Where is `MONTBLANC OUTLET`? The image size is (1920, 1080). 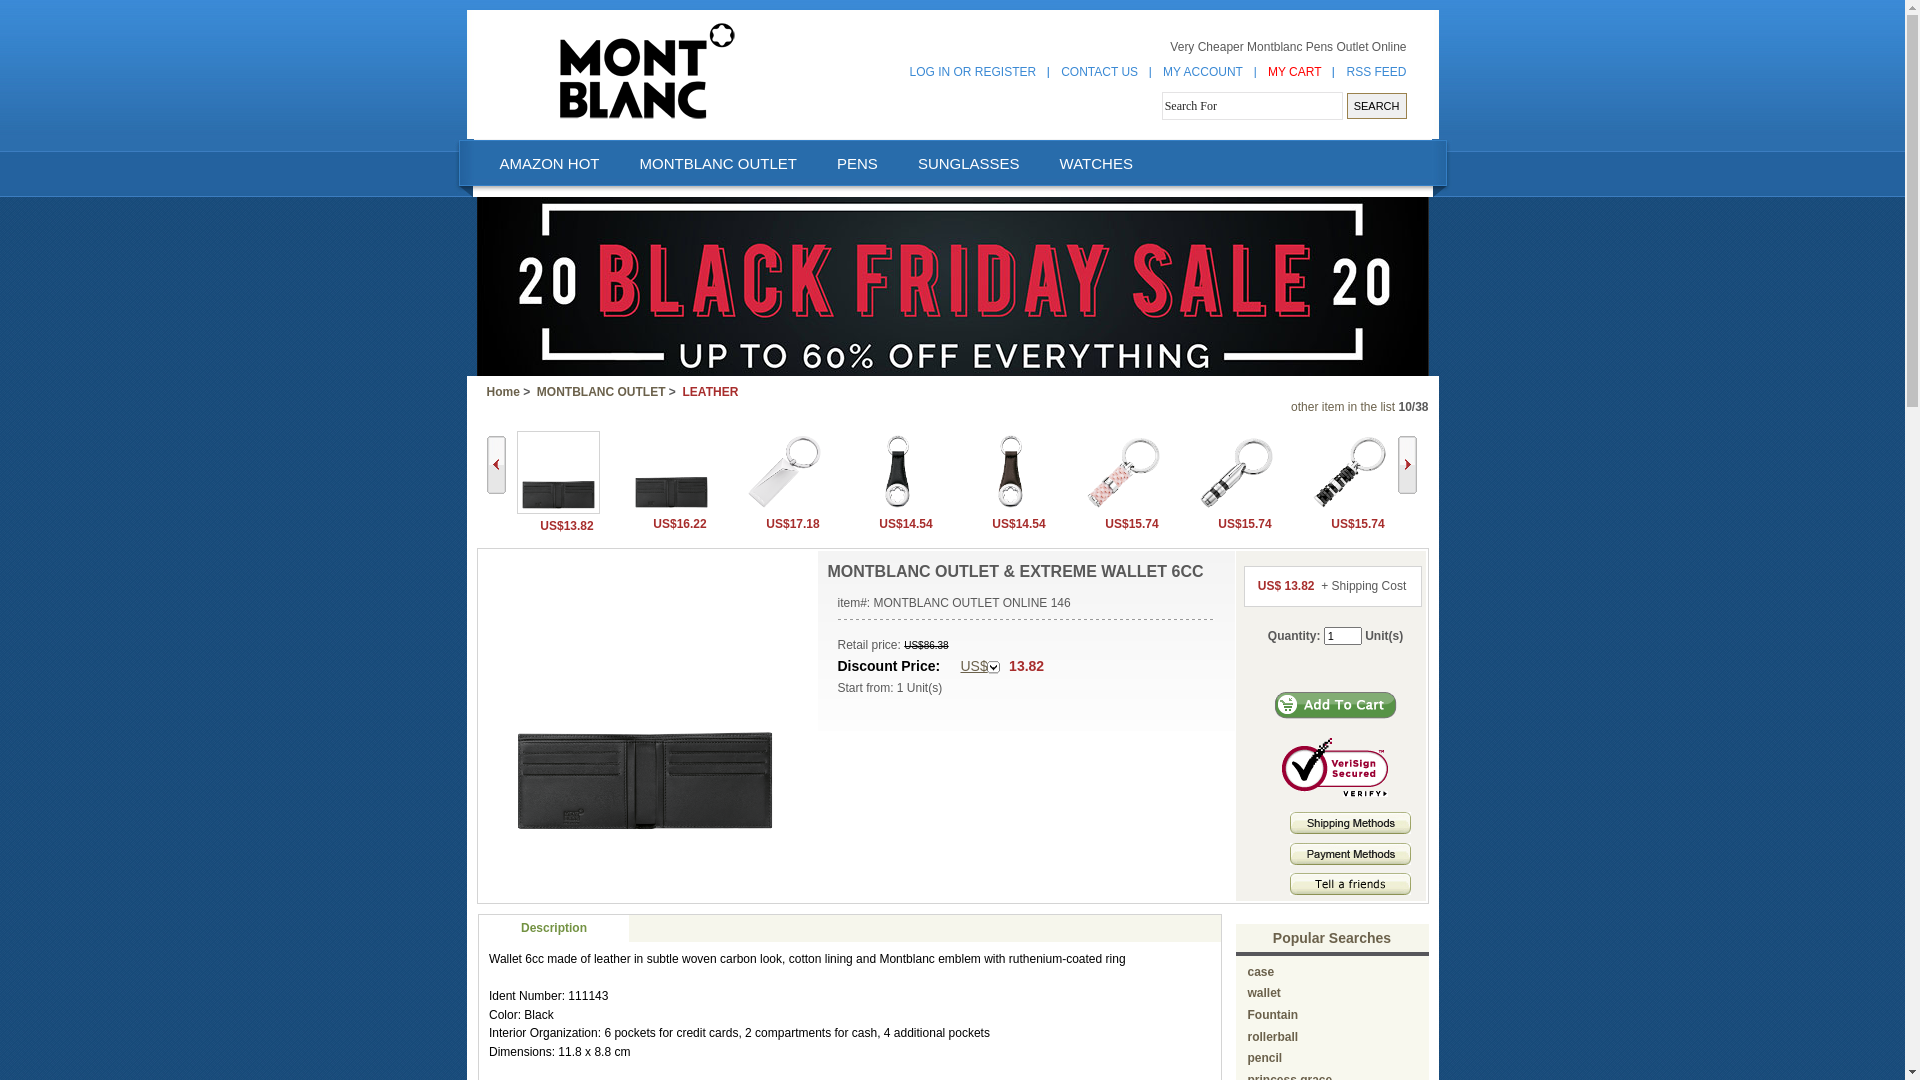 MONTBLANC OUTLET is located at coordinates (602, 392).